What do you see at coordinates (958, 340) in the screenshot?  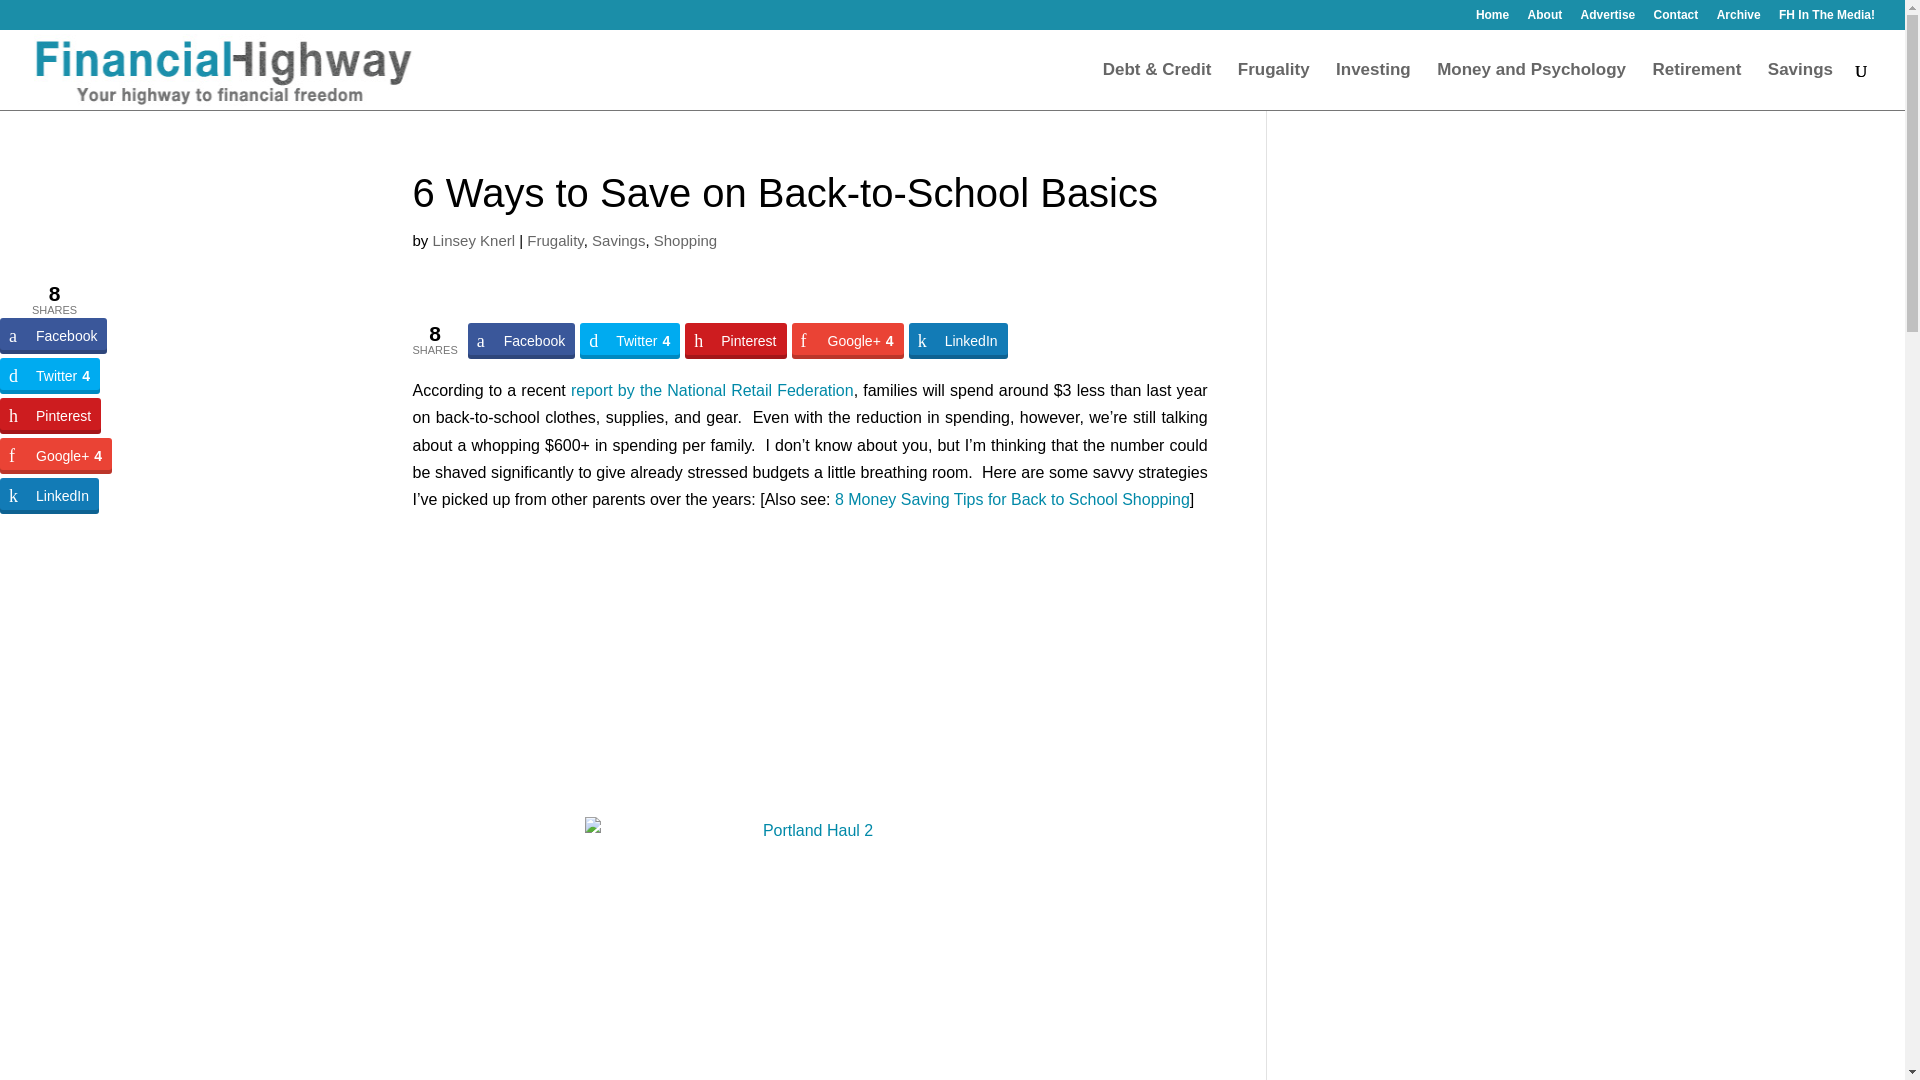 I see `LinkedIn` at bounding box center [958, 340].